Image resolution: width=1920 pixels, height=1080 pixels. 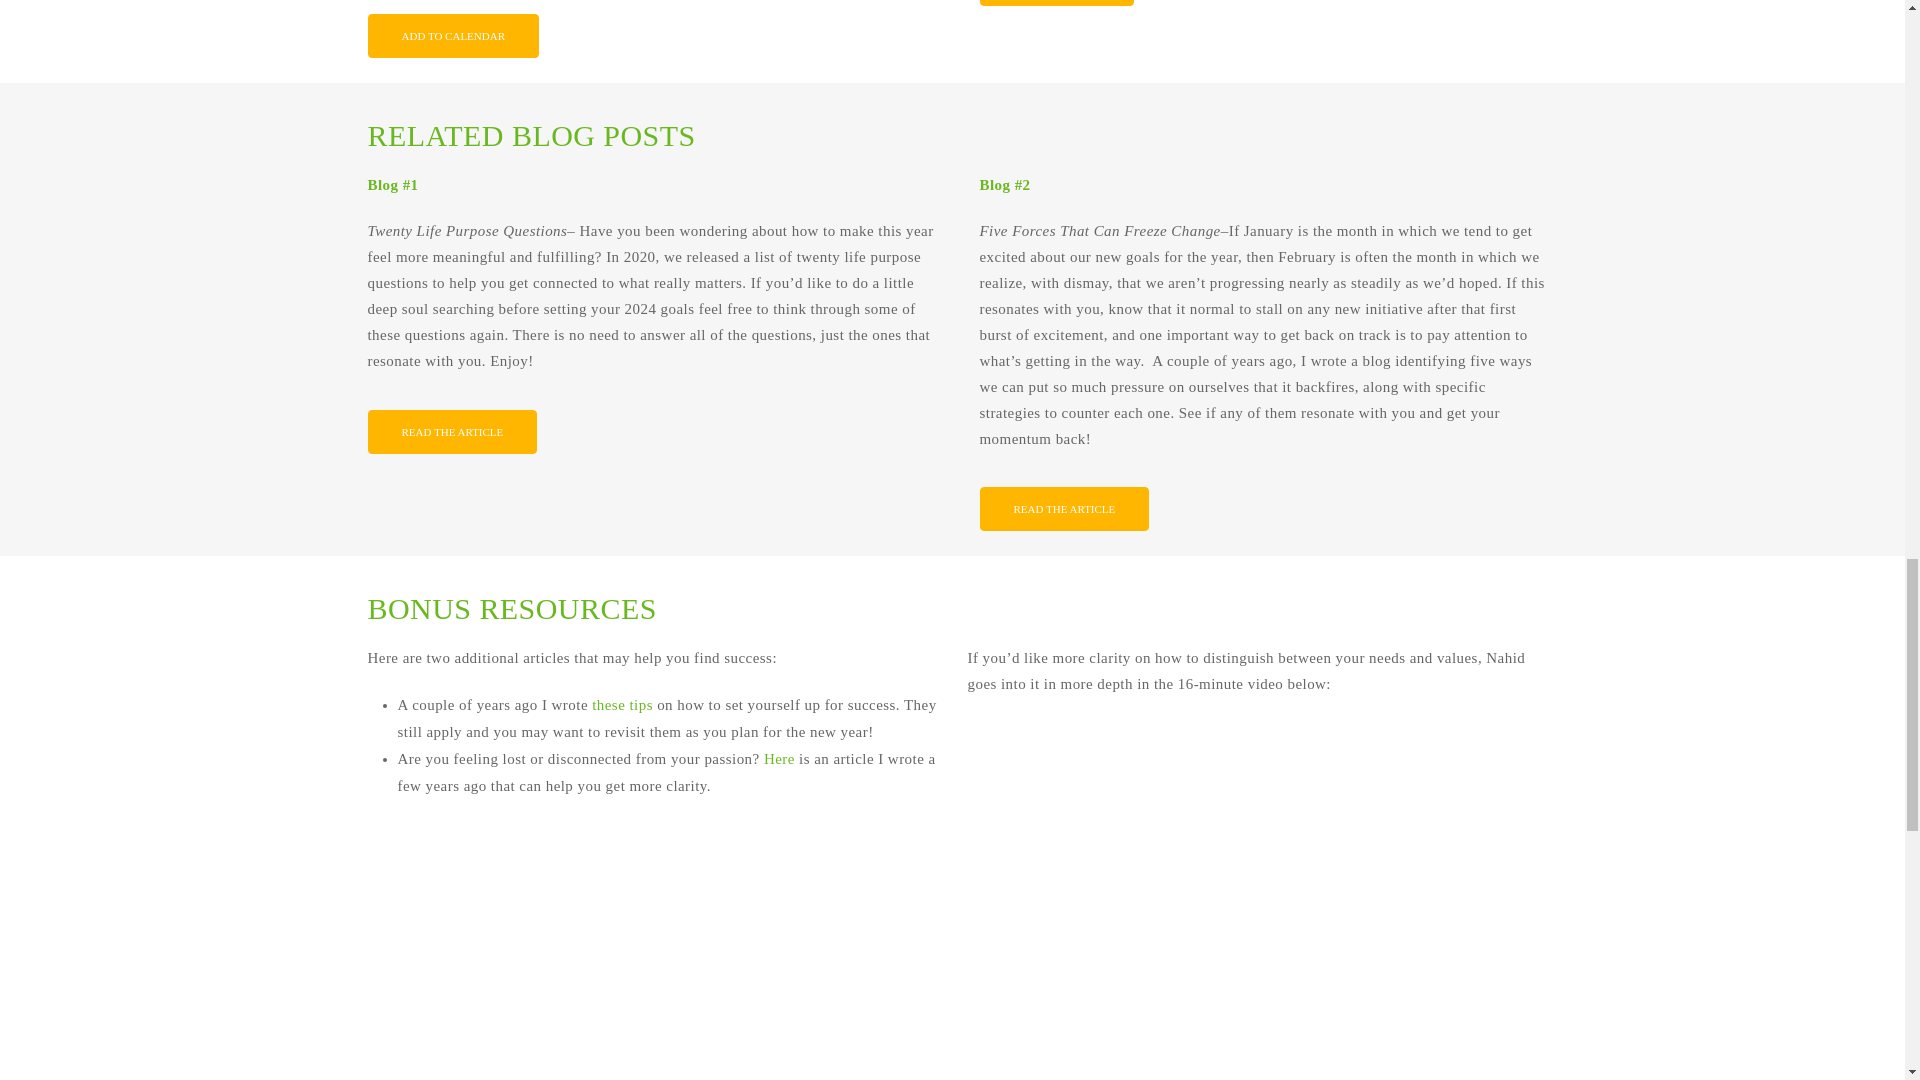 What do you see at coordinates (1056, 3) in the screenshot?
I see `Schedule Now` at bounding box center [1056, 3].